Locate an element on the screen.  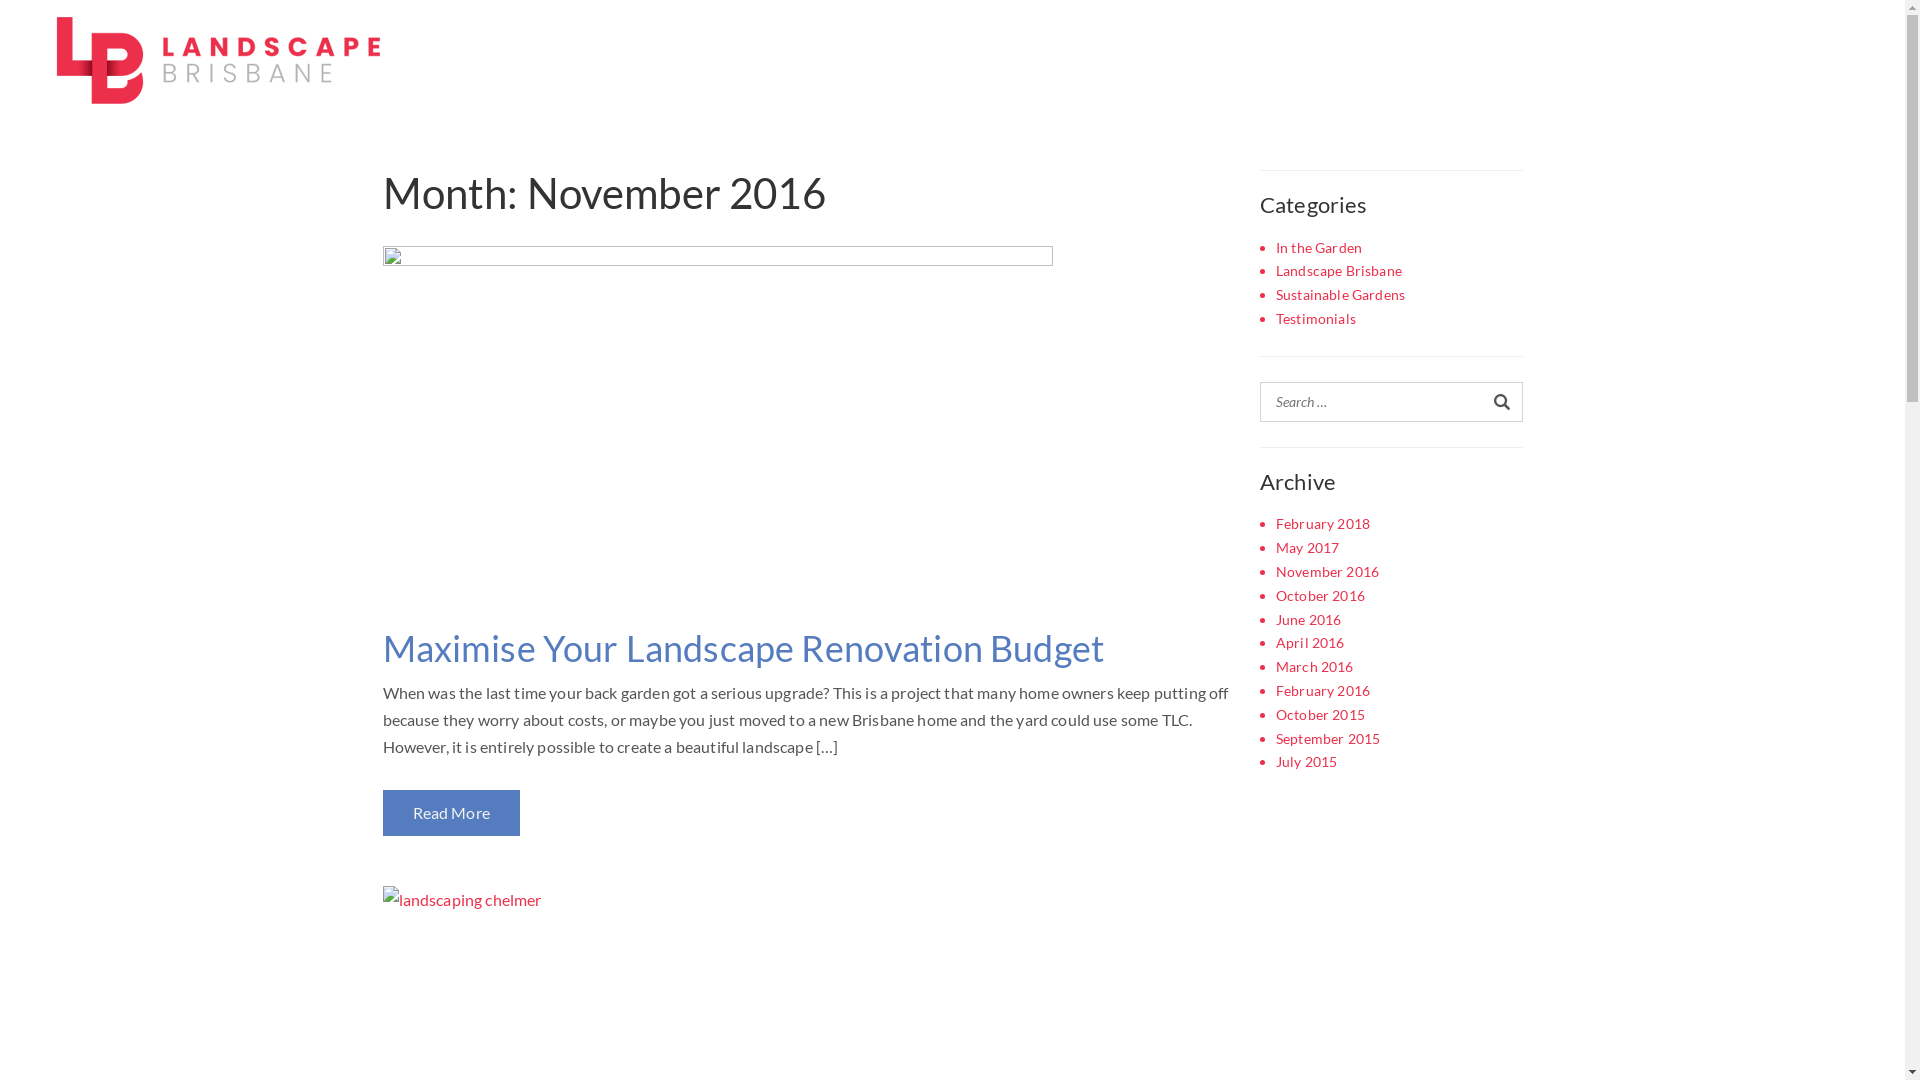
February 2018 is located at coordinates (1323, 524).